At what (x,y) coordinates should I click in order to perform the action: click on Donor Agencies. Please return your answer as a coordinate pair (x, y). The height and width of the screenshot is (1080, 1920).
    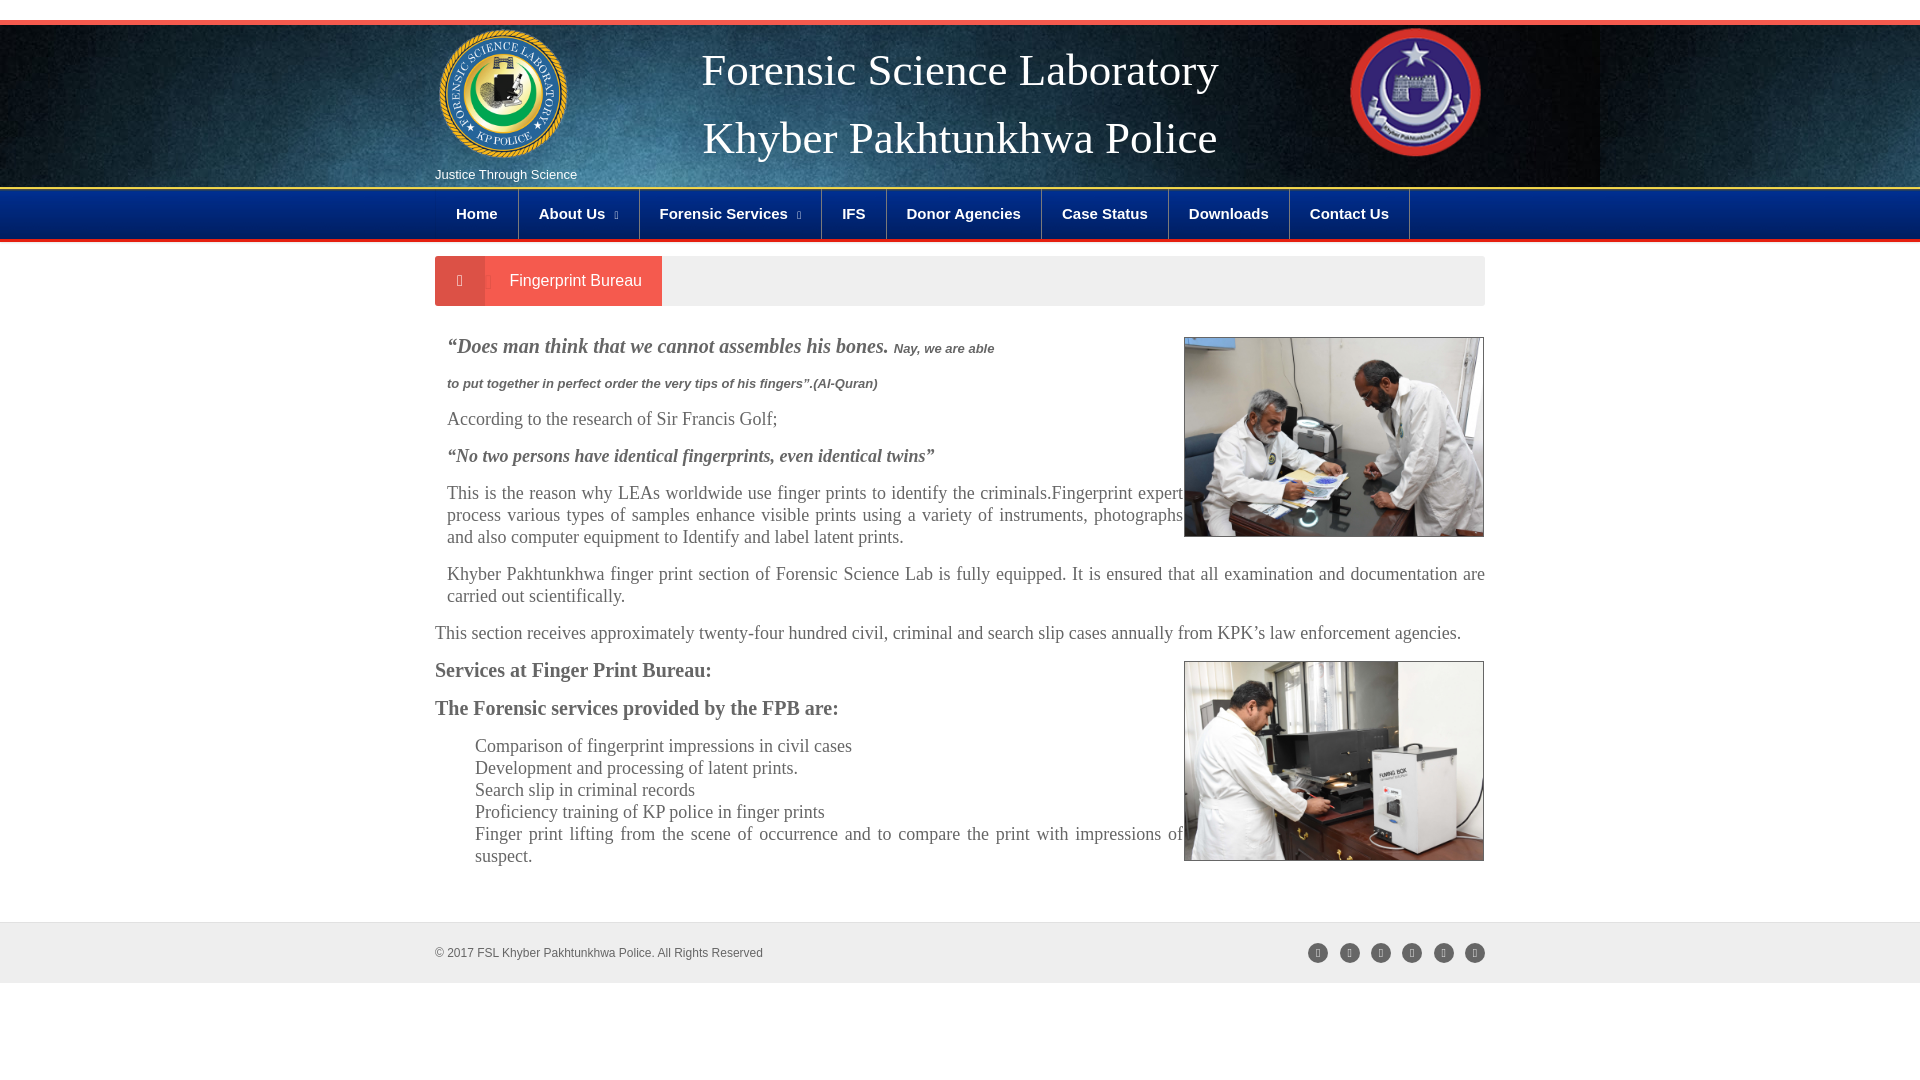
    Looking at the image, I should click on (962, 214).